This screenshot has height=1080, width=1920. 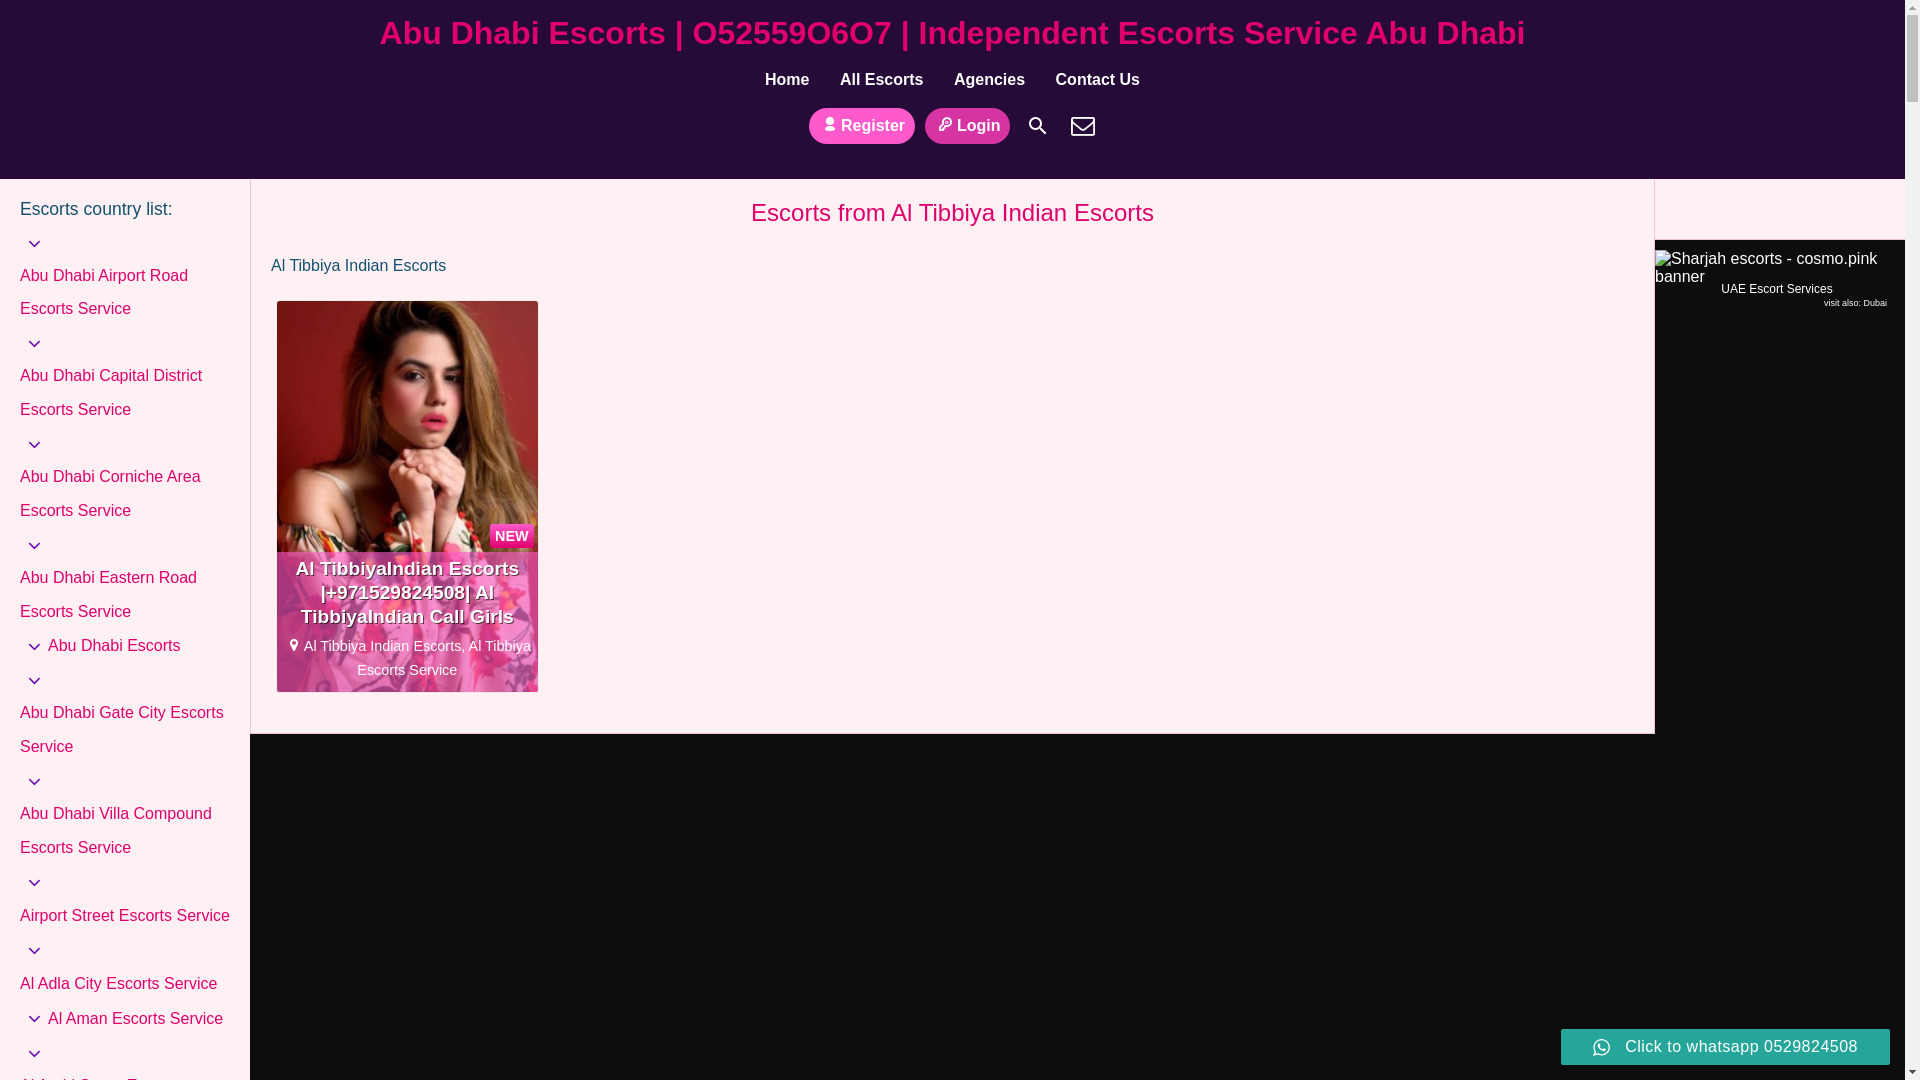 What do you see at coordinates (882, 80) in the screenshot?
I see `All Escorts` at bounding box center [882, 80].